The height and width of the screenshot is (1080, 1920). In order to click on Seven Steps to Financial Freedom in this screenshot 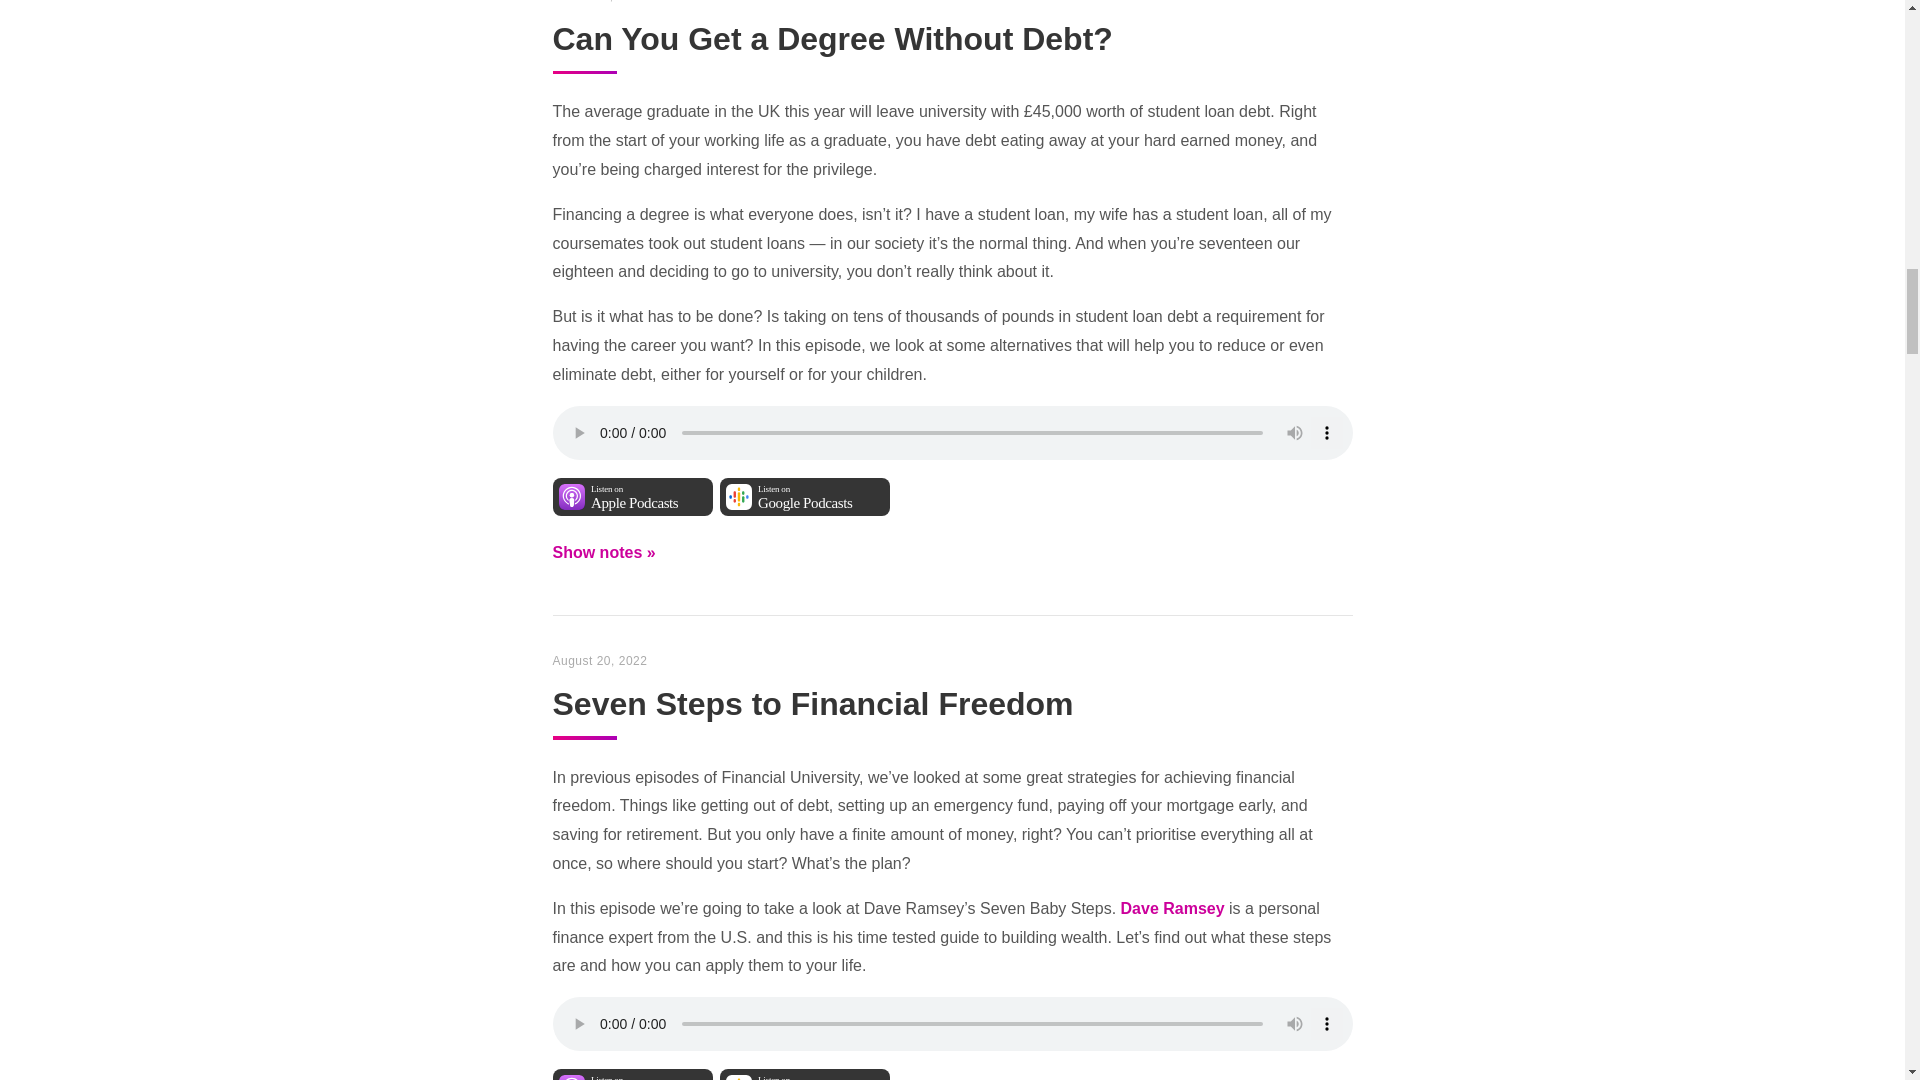, I will do `click(632, 1074)`.